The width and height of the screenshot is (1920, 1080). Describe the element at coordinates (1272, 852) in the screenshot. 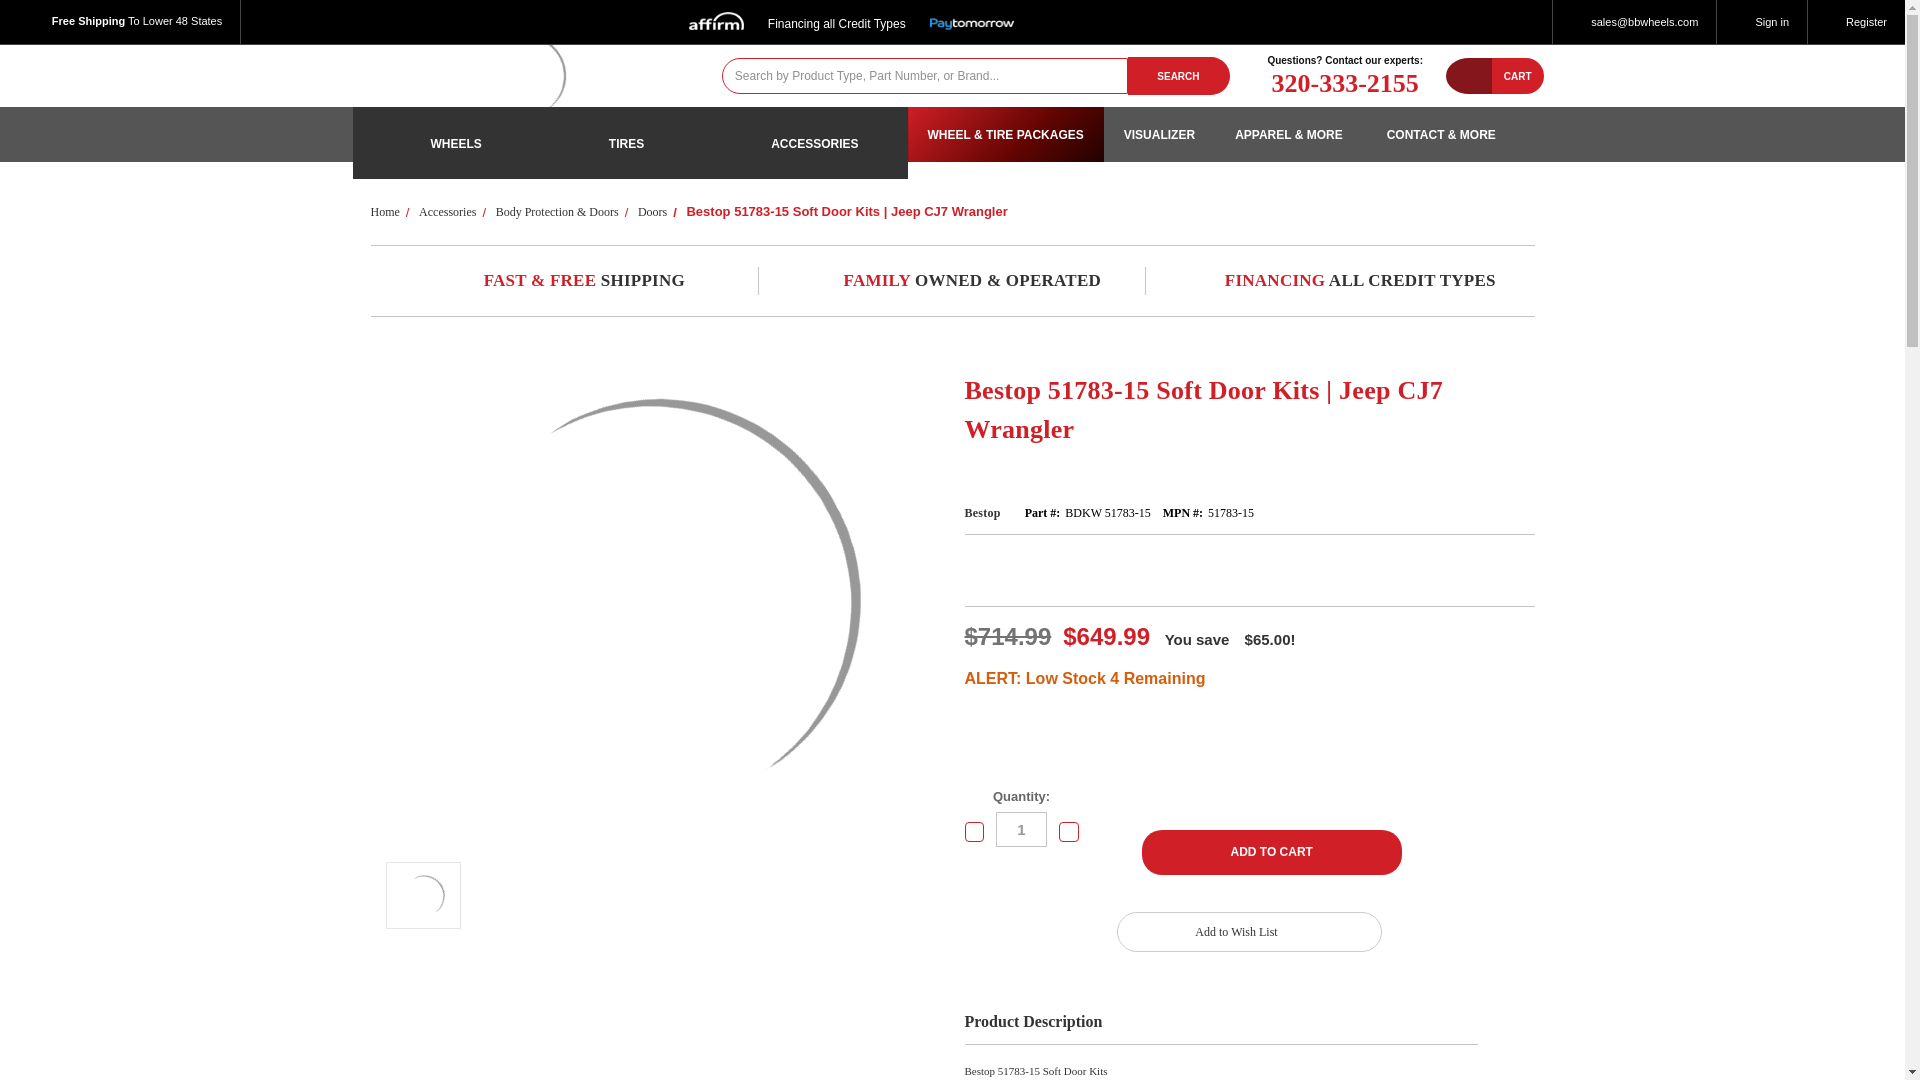

I see `Add to Cart` at that location.